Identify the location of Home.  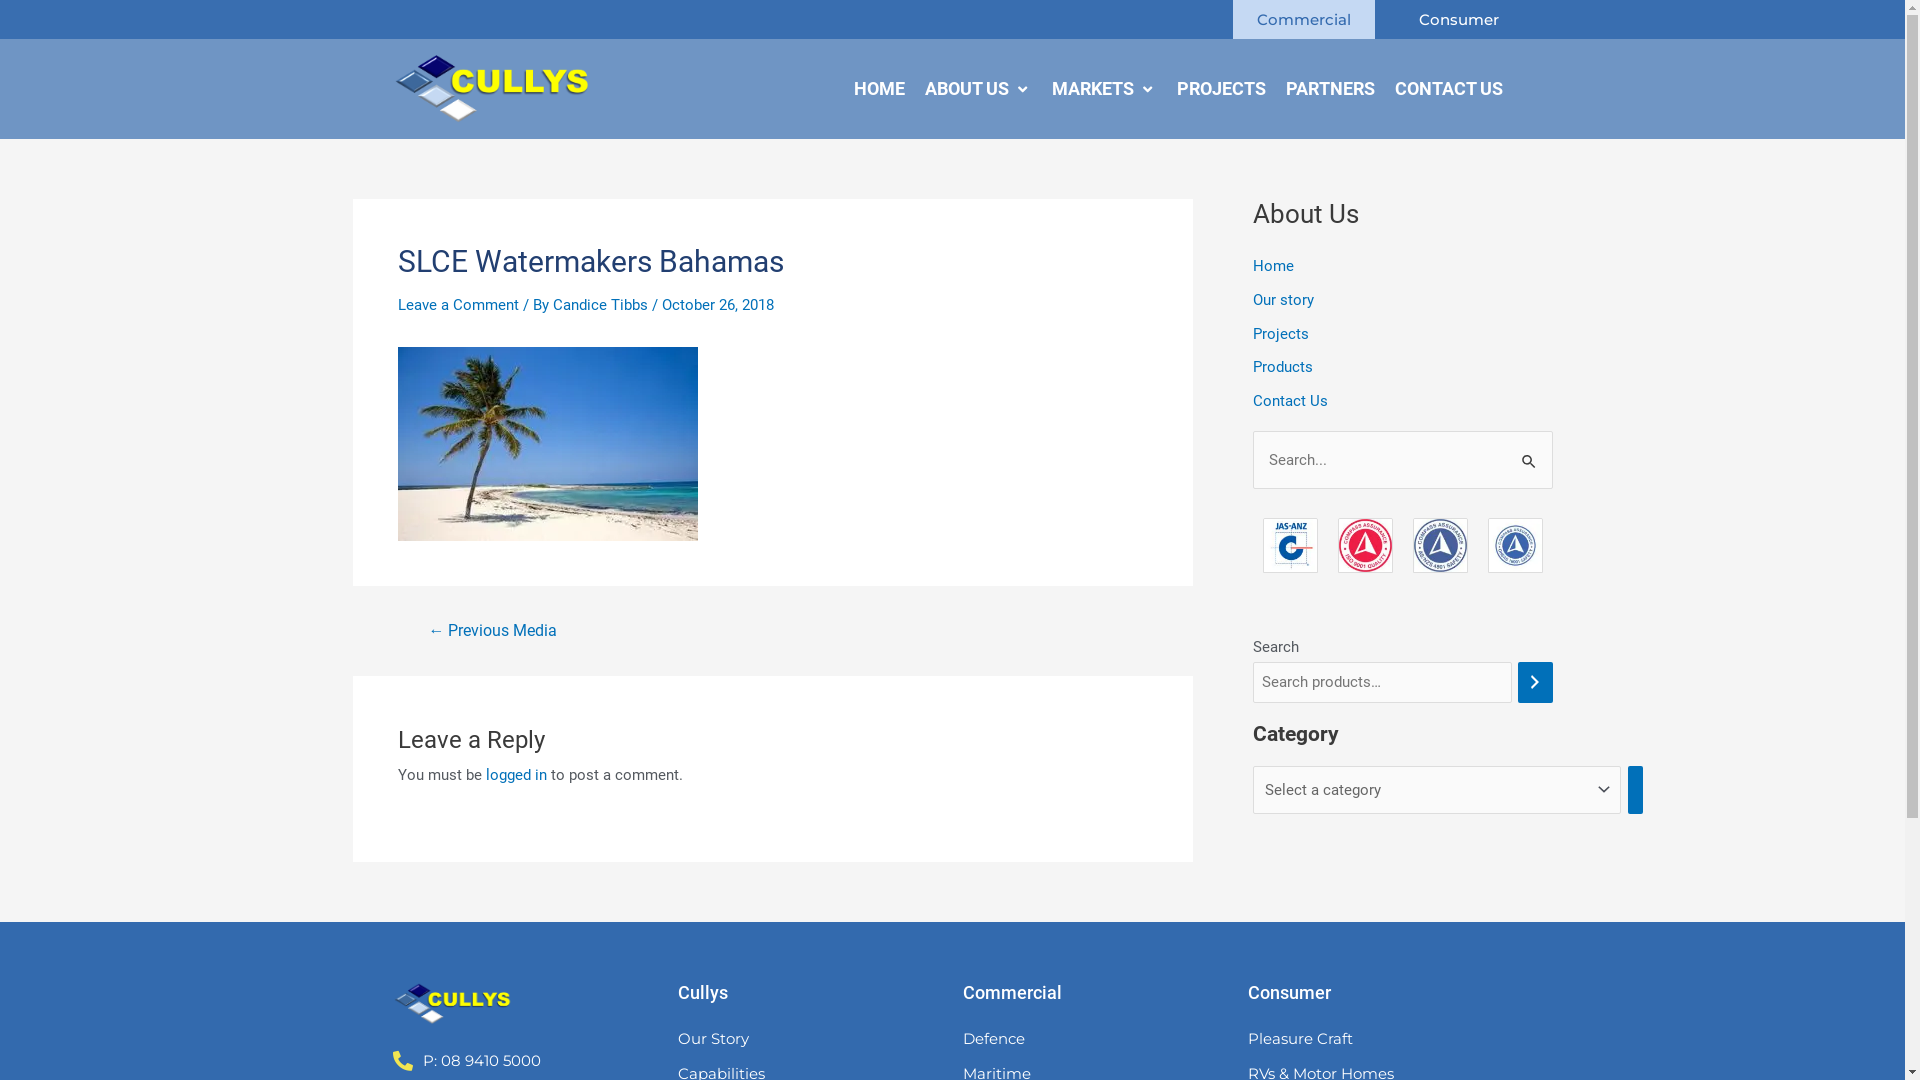
(1272, 266).